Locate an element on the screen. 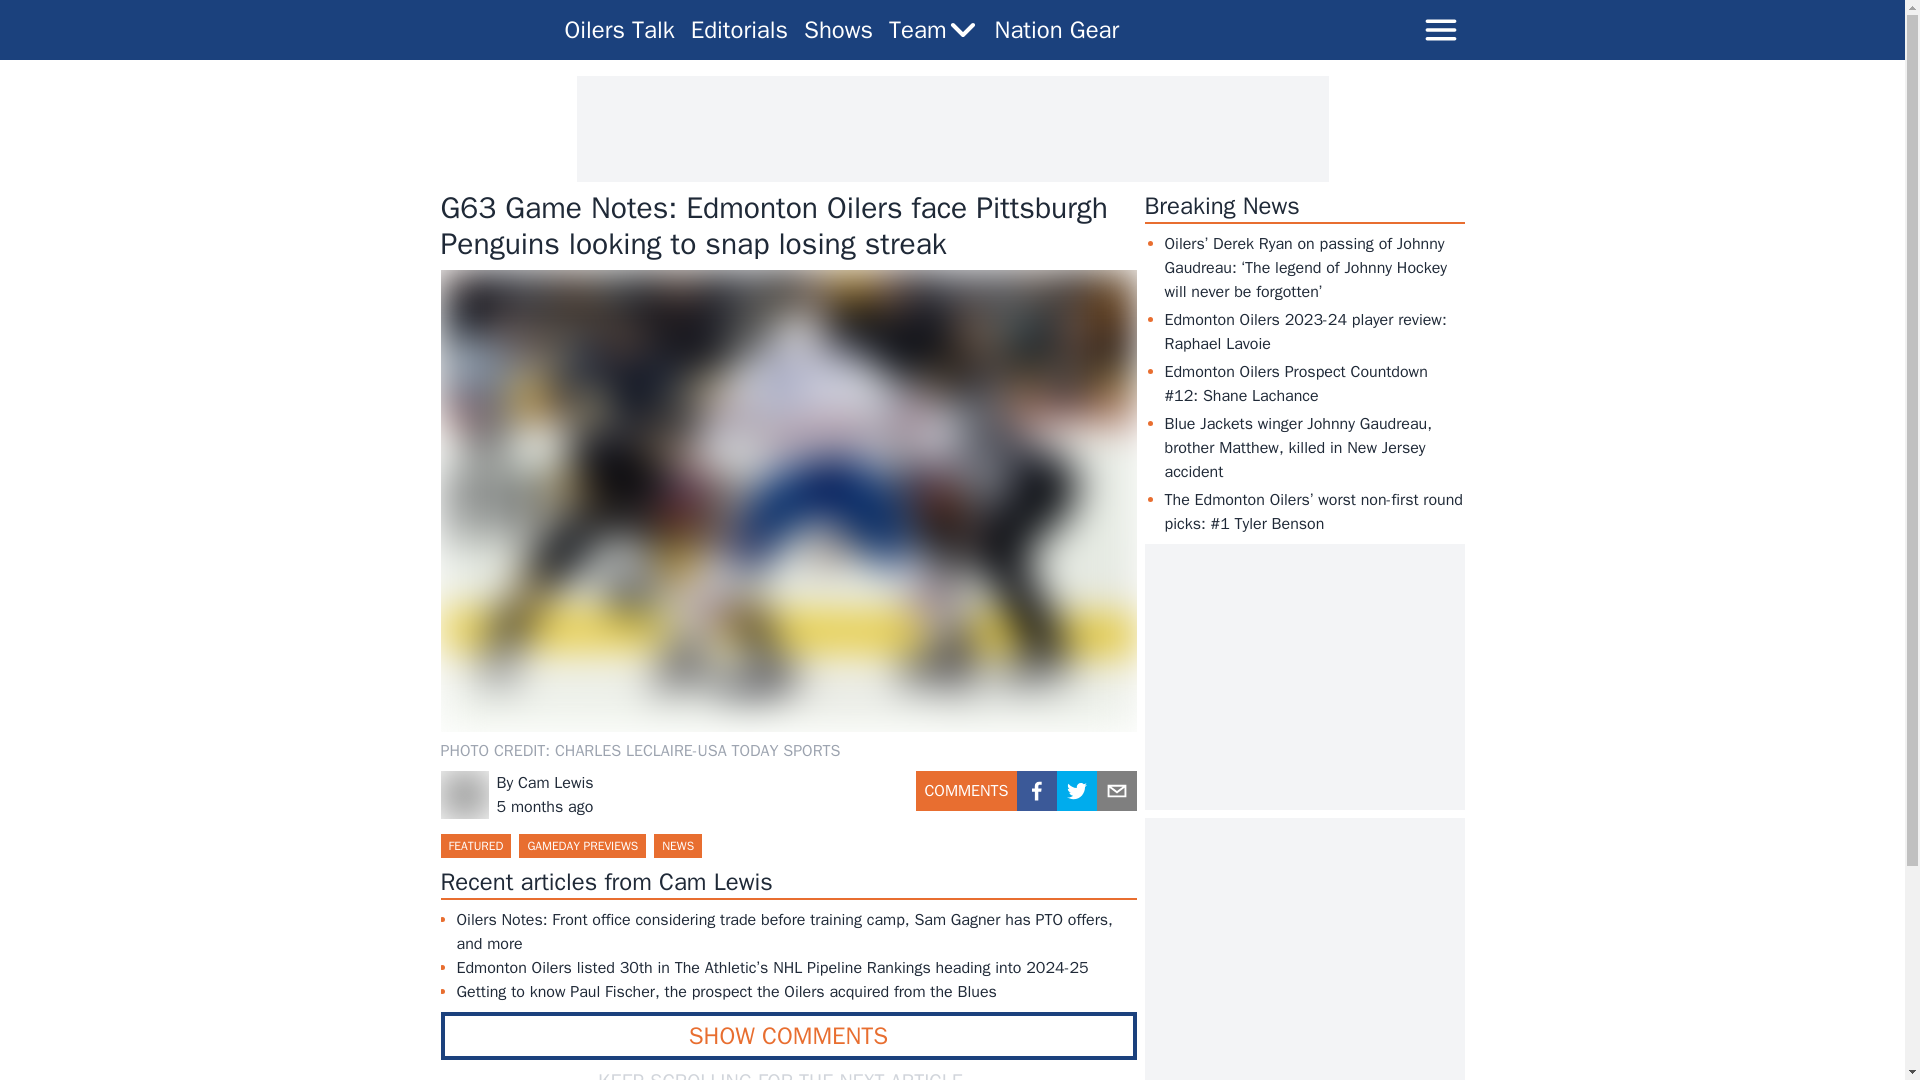  Editorials is located at coordinates (739, 30).